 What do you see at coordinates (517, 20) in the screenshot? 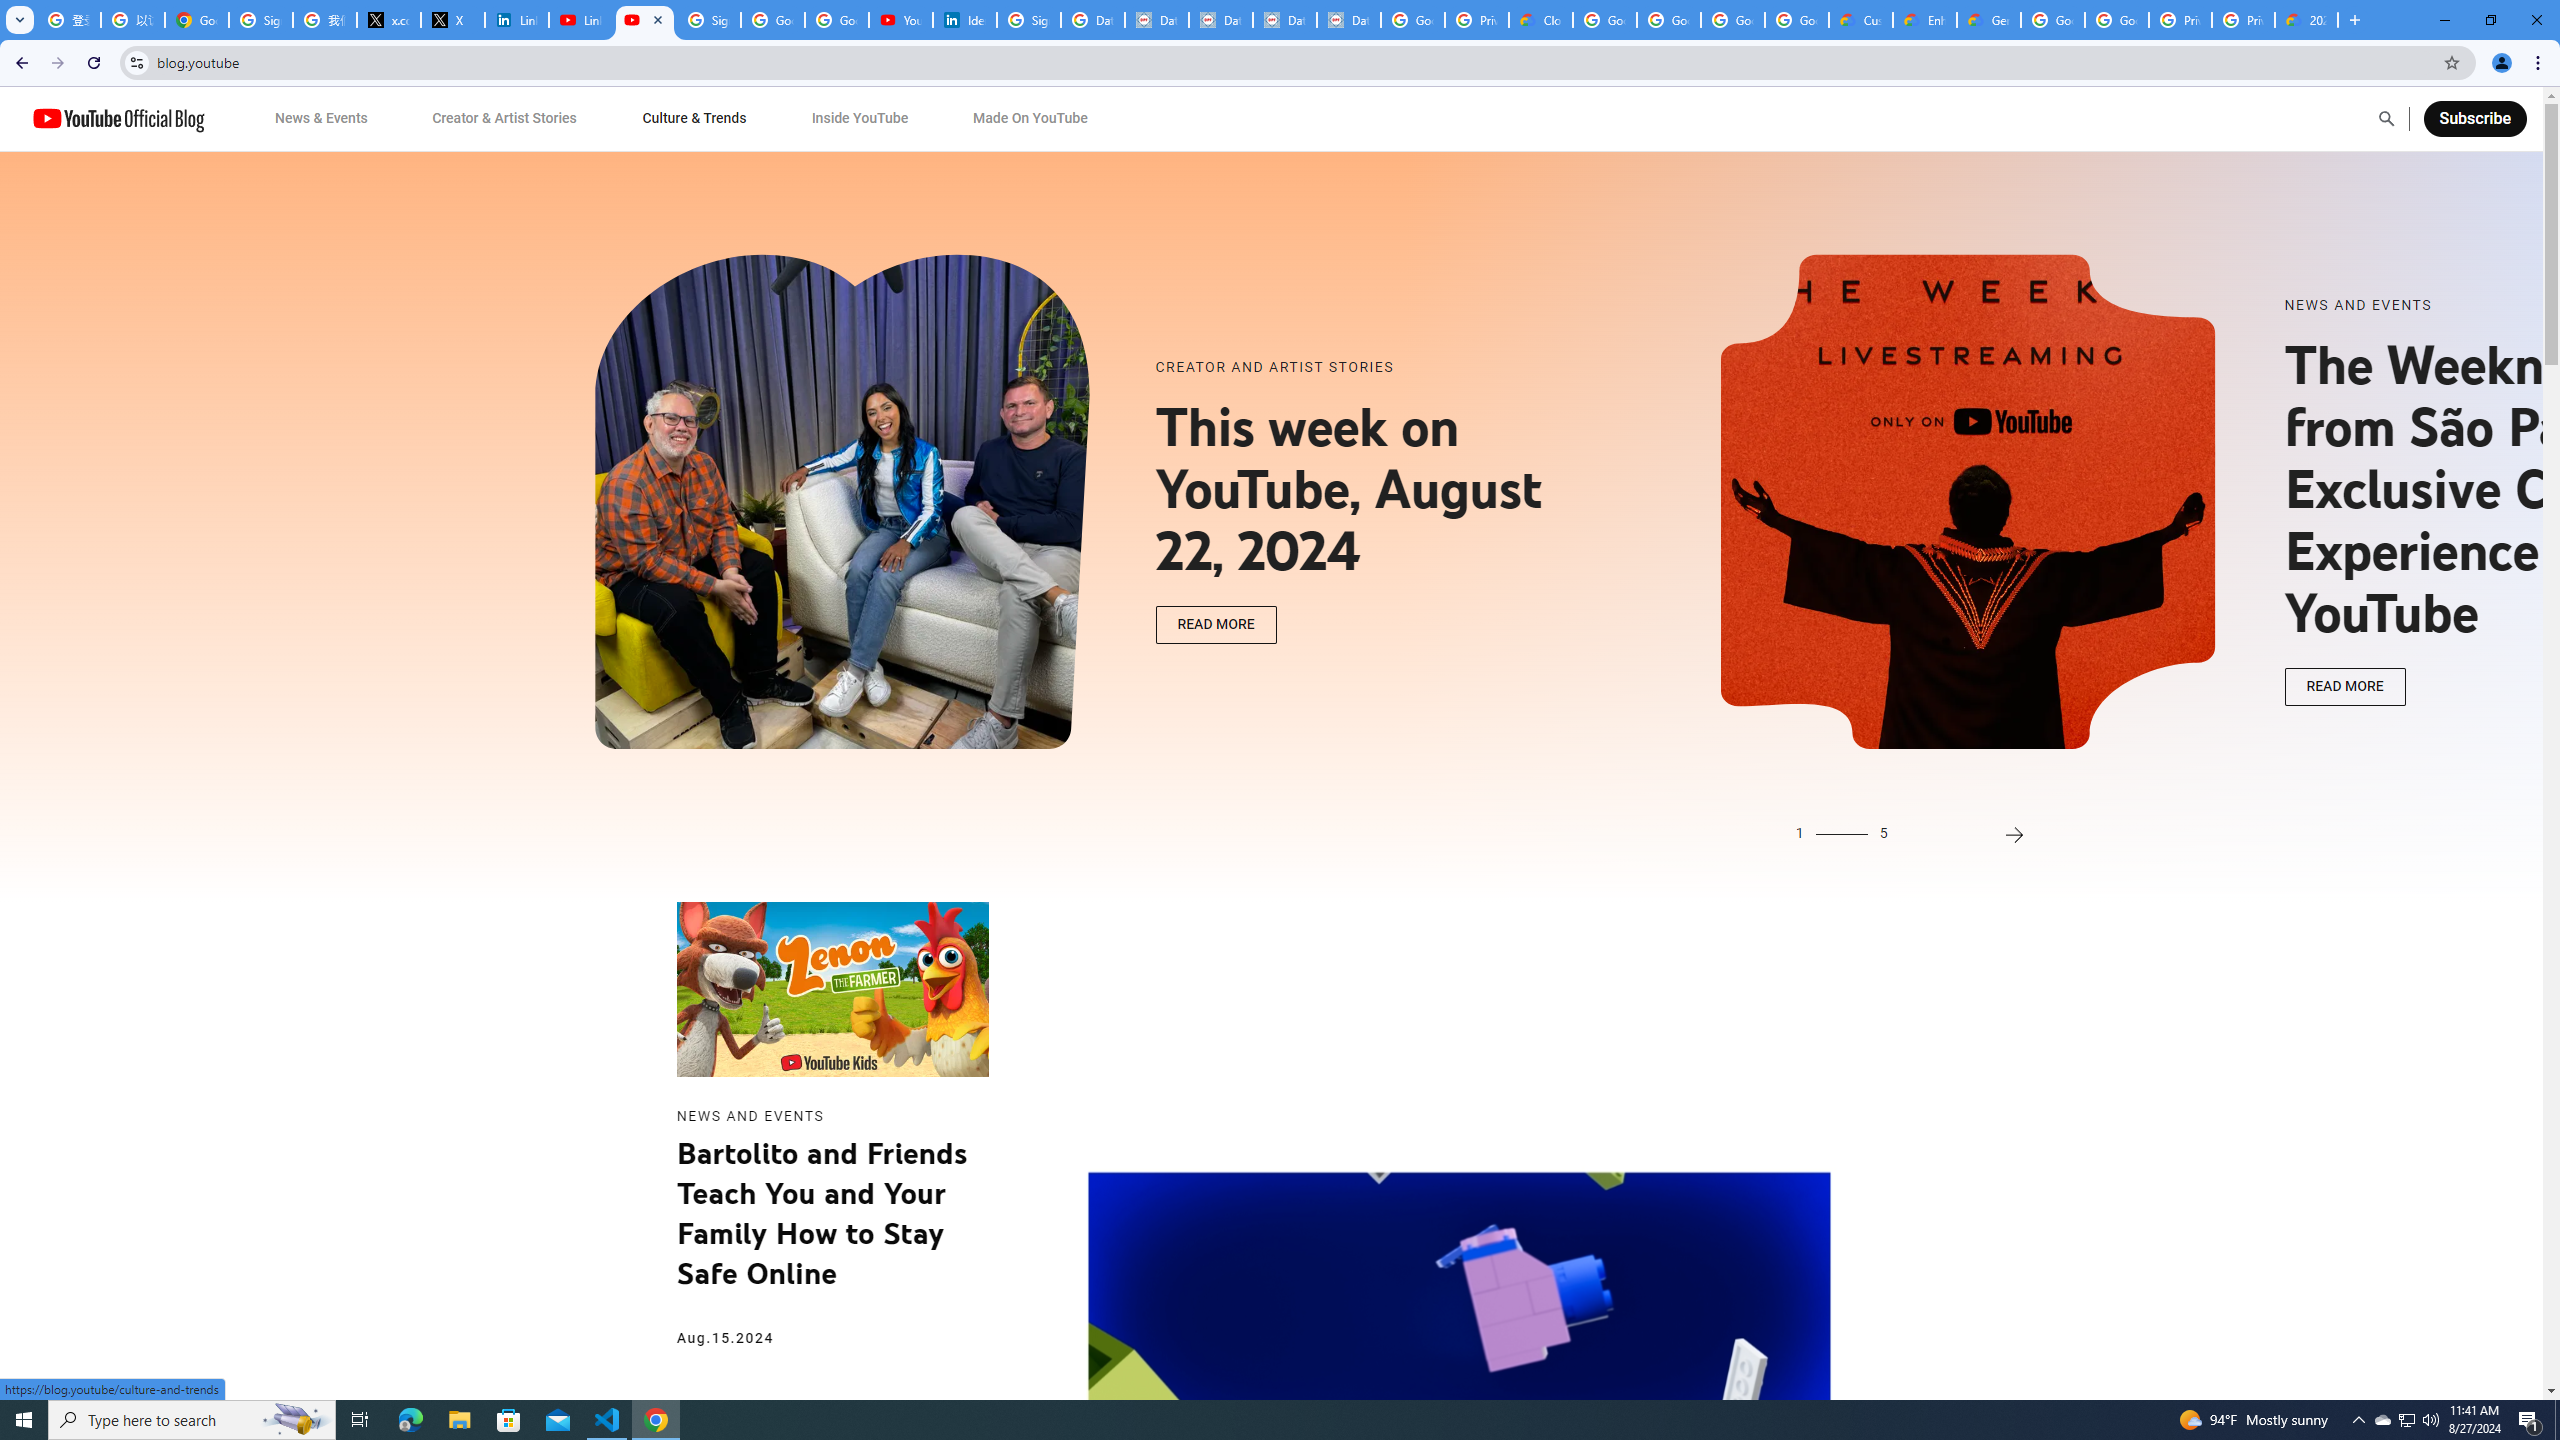
I see `LinkedIn Privacy Policy` at bounding box center [517, 20].